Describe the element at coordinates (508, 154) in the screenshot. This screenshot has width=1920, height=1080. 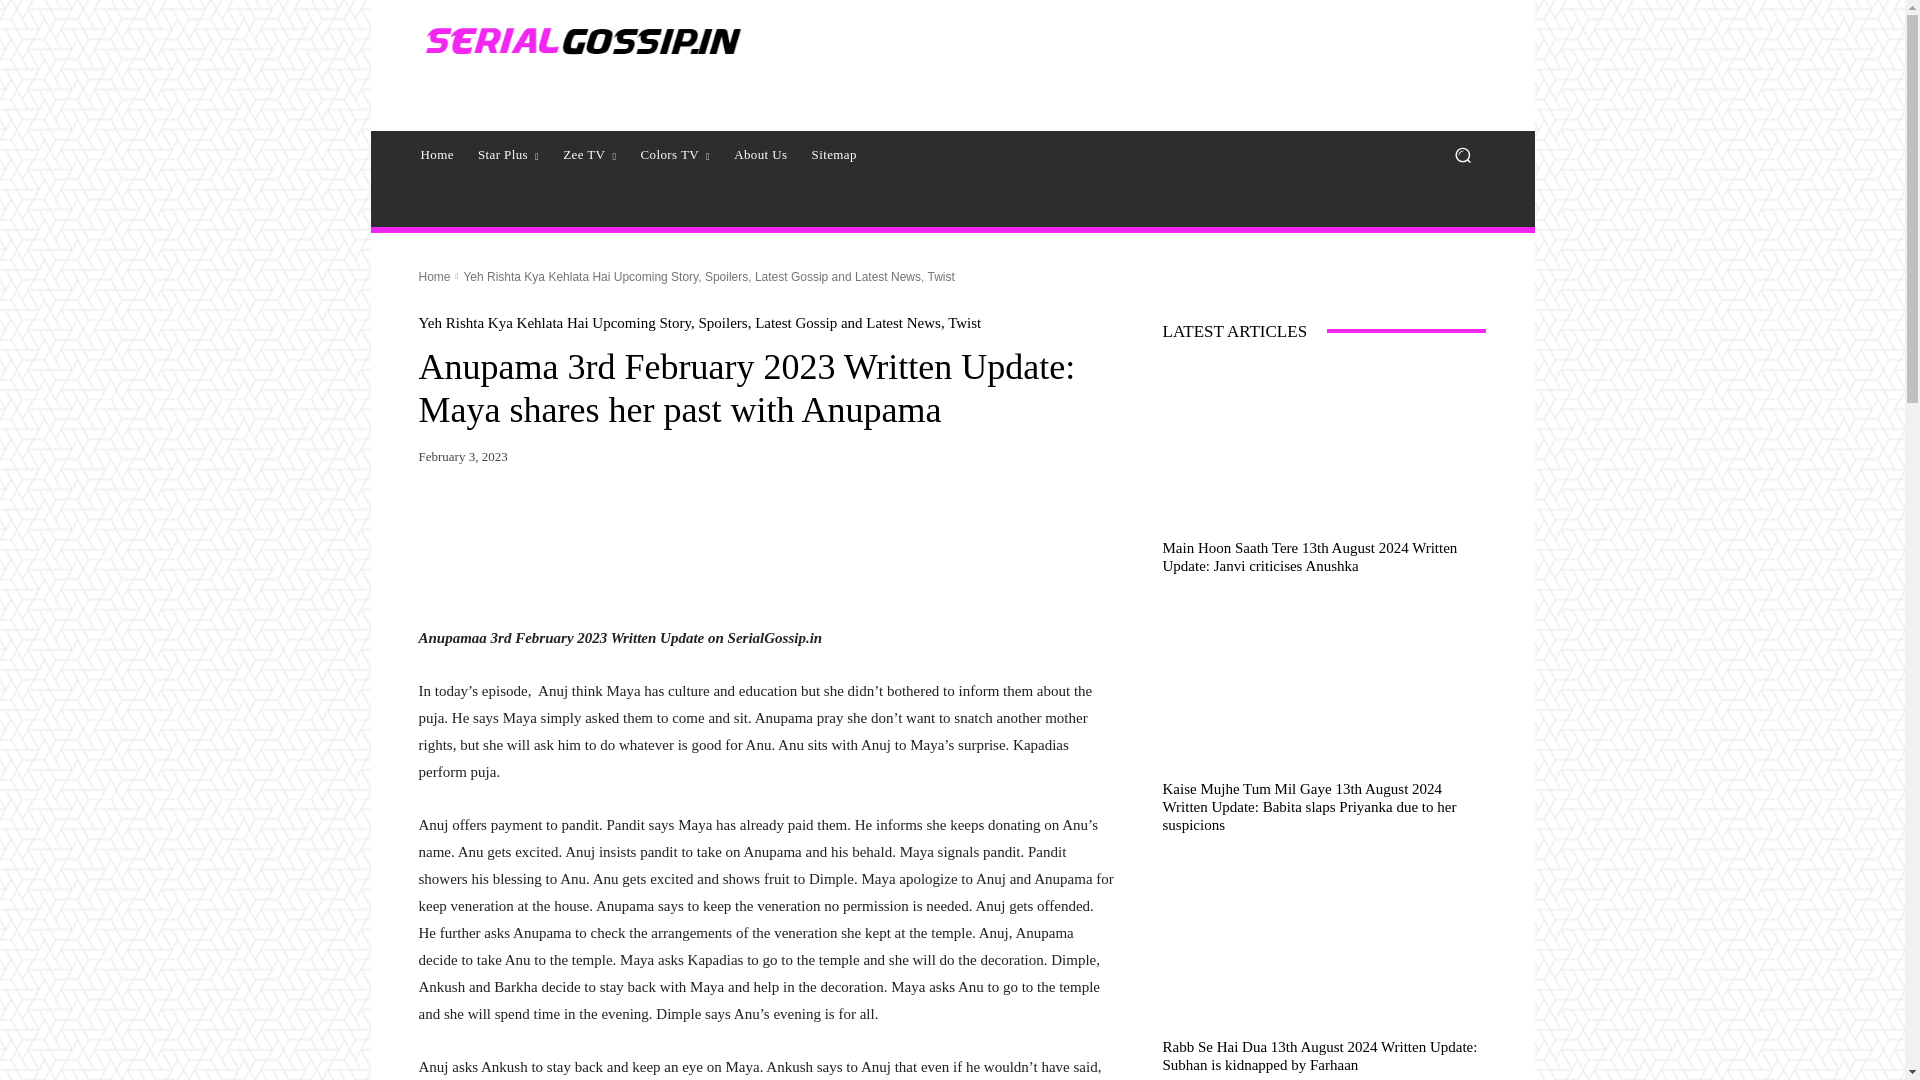
I see `Star Plus` at that location.